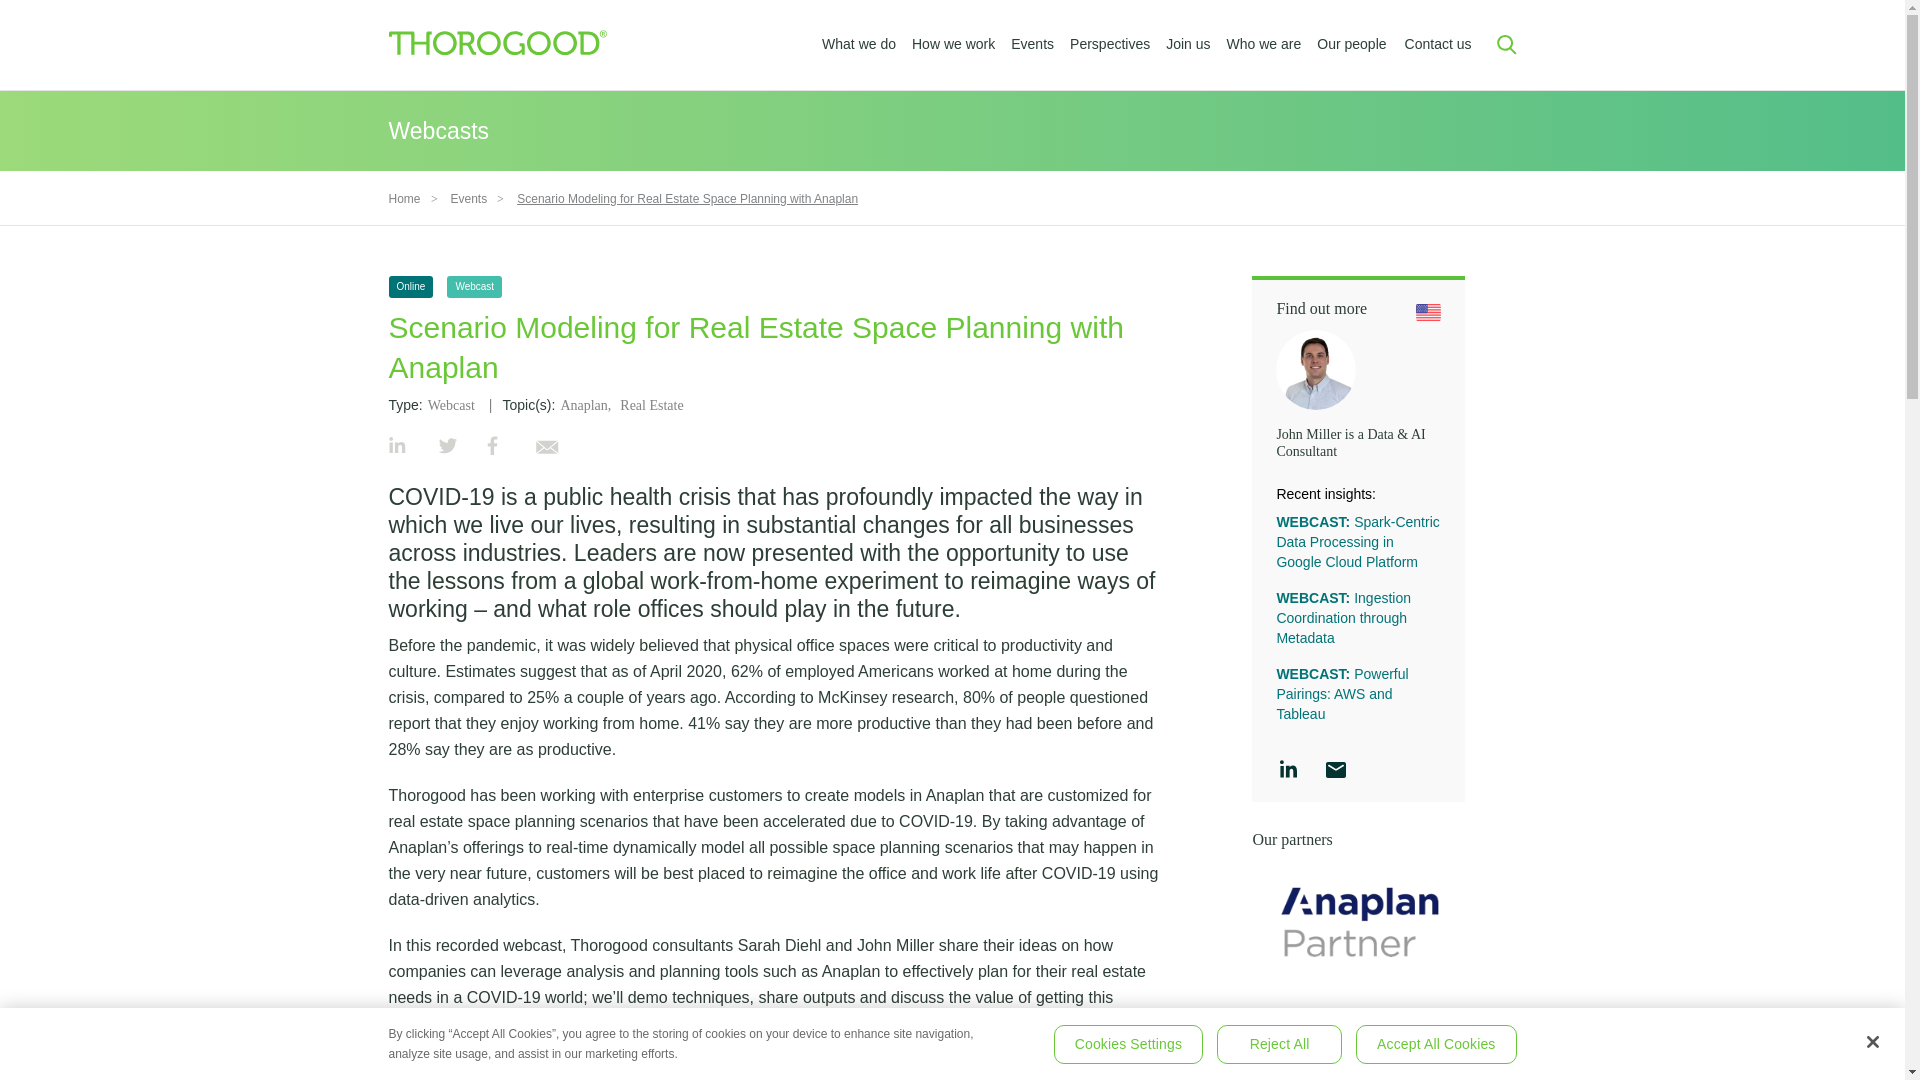  What do you see at coordinates (1342, 694) in the screenshot?
I see `WEBCAST: Powerful Pairings: AWS and Tableau` at bounding box center [1342, 694].